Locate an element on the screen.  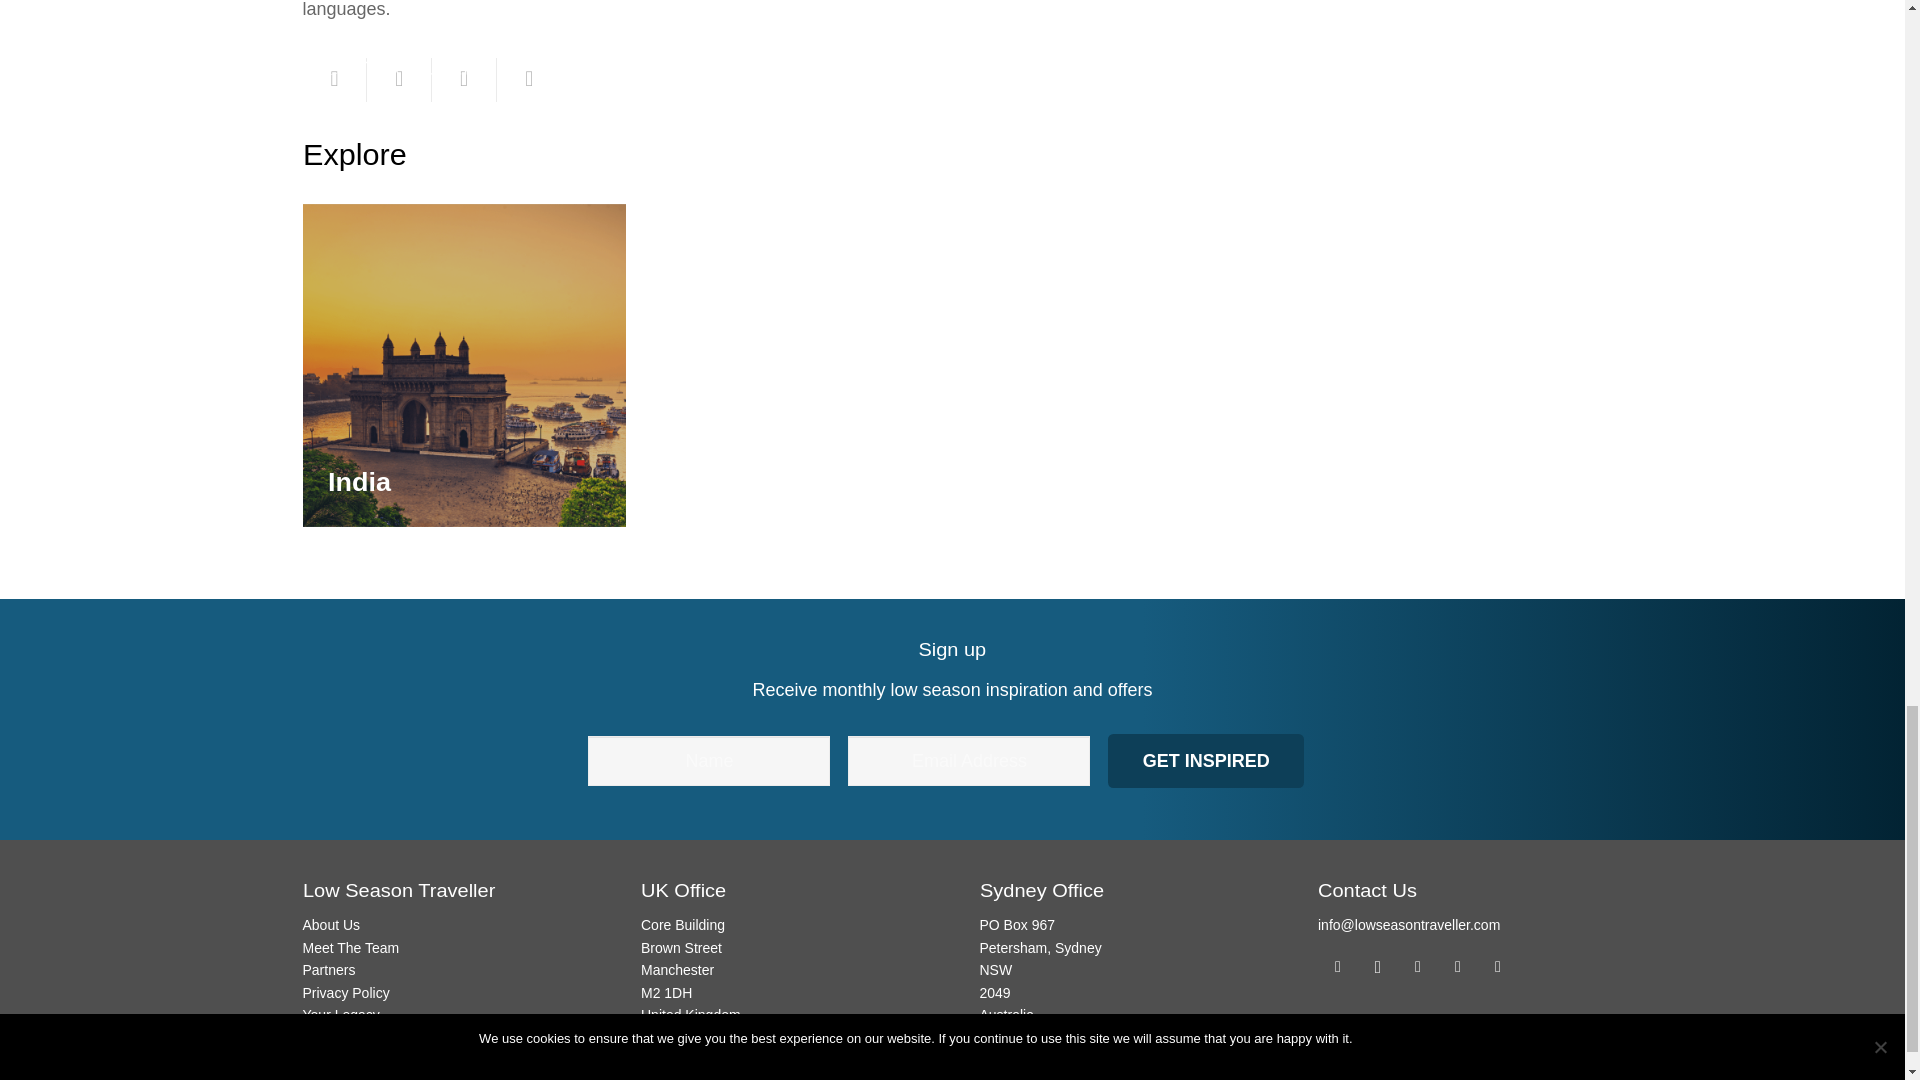
About Us is located at coordinates (330, 924).